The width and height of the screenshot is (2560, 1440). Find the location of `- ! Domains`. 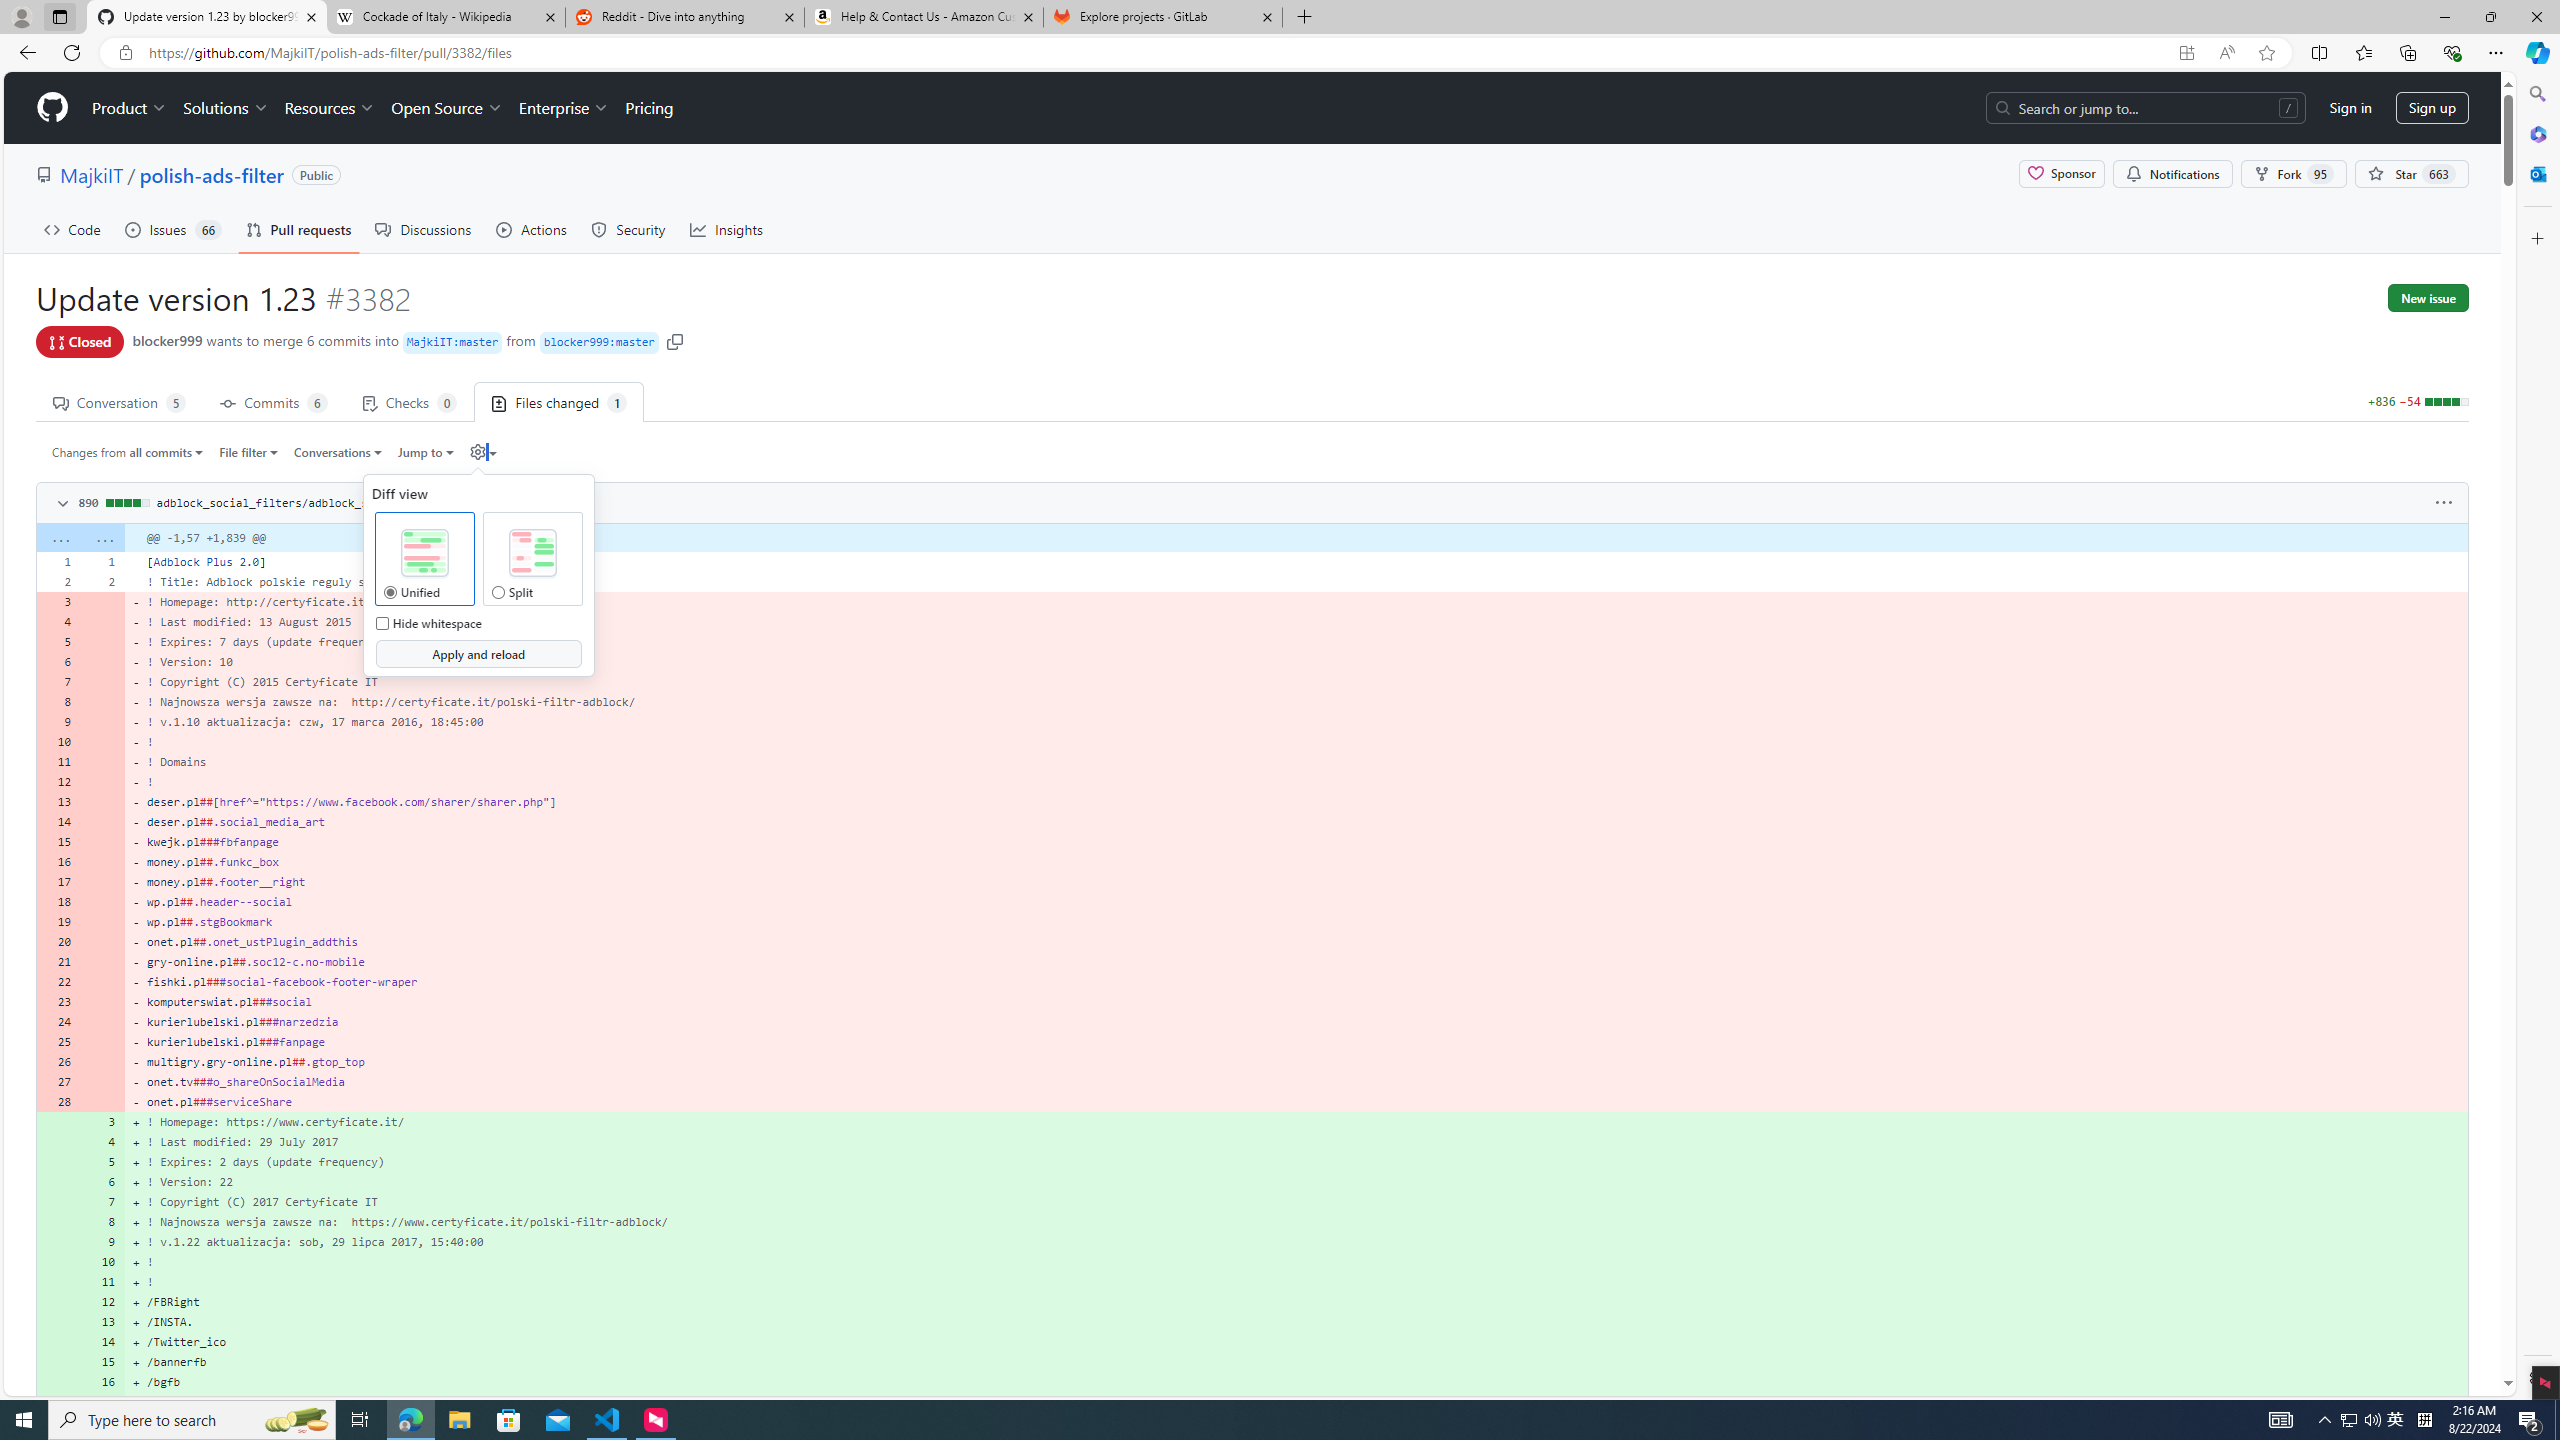

- ! Domains is located at coordinates (1296, 761).